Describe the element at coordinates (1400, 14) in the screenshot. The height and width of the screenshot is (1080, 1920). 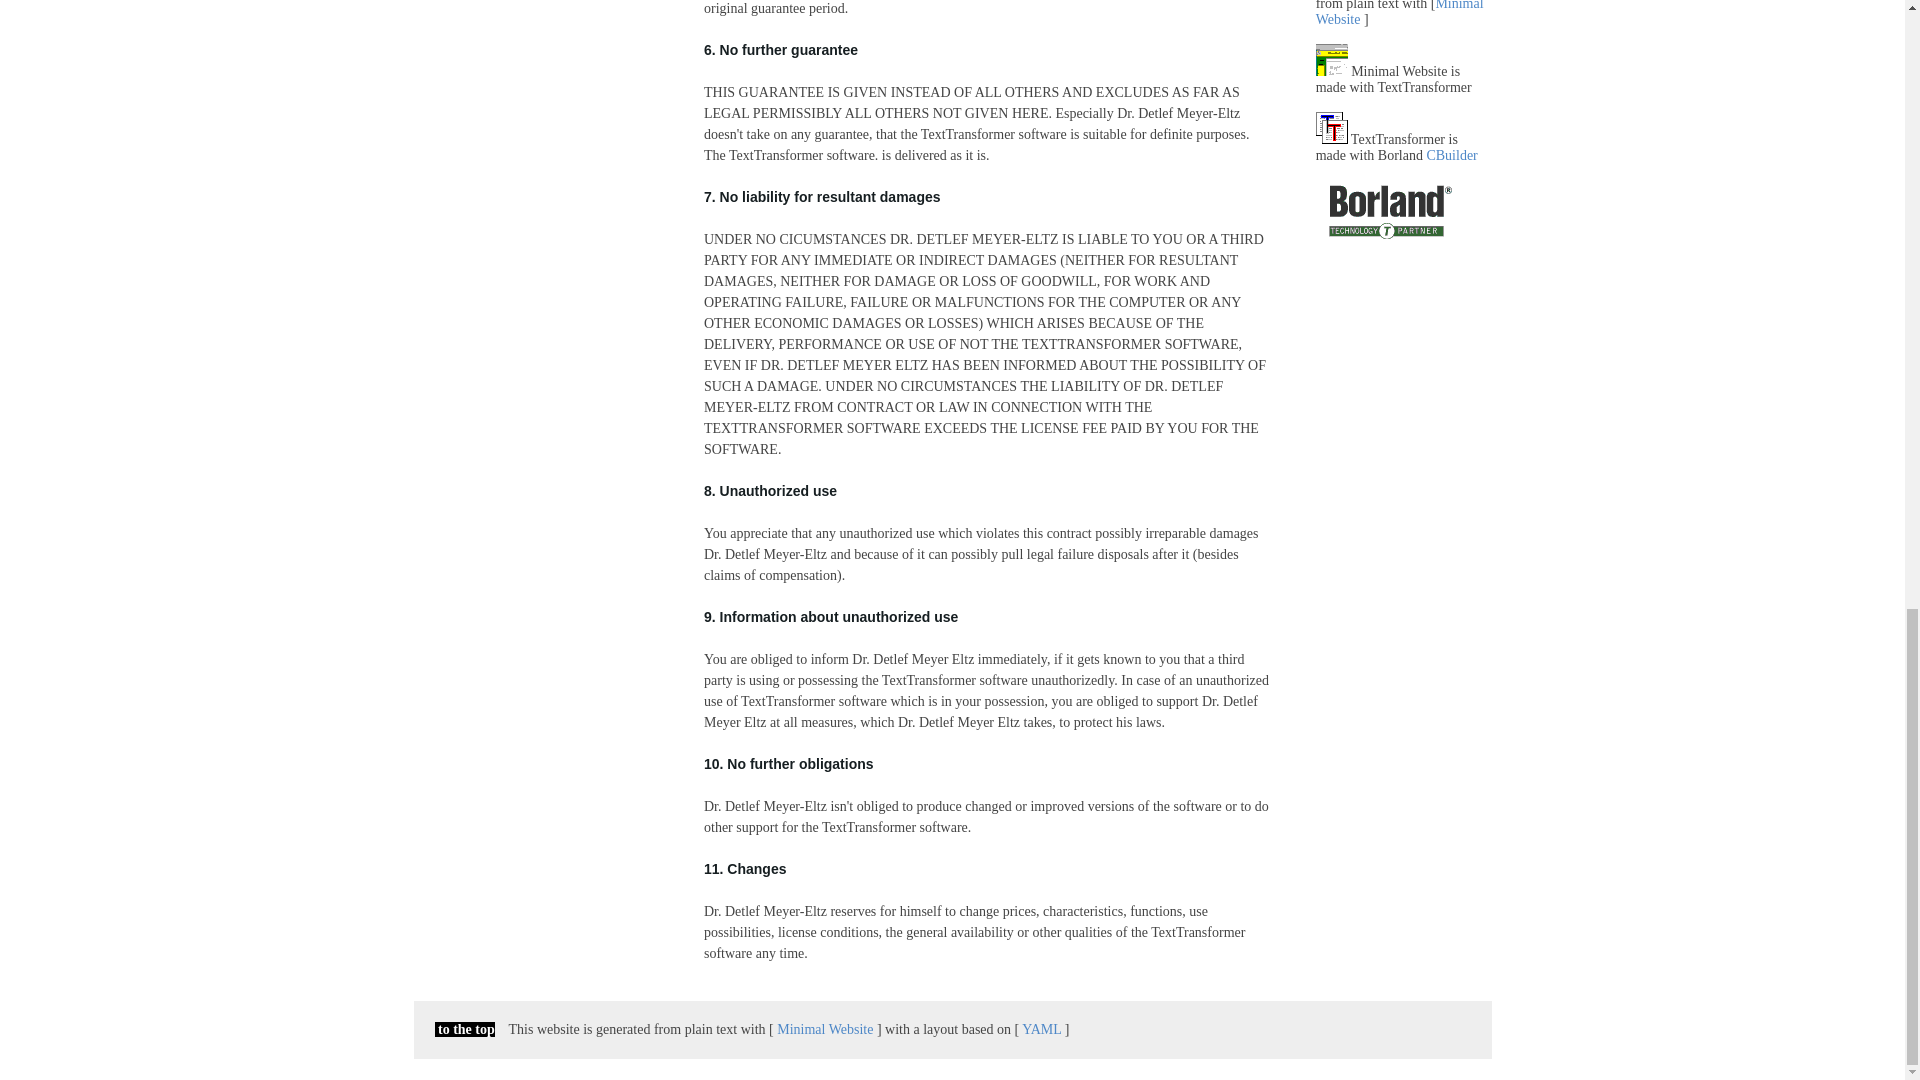
I see `Minimal Website` at that location.